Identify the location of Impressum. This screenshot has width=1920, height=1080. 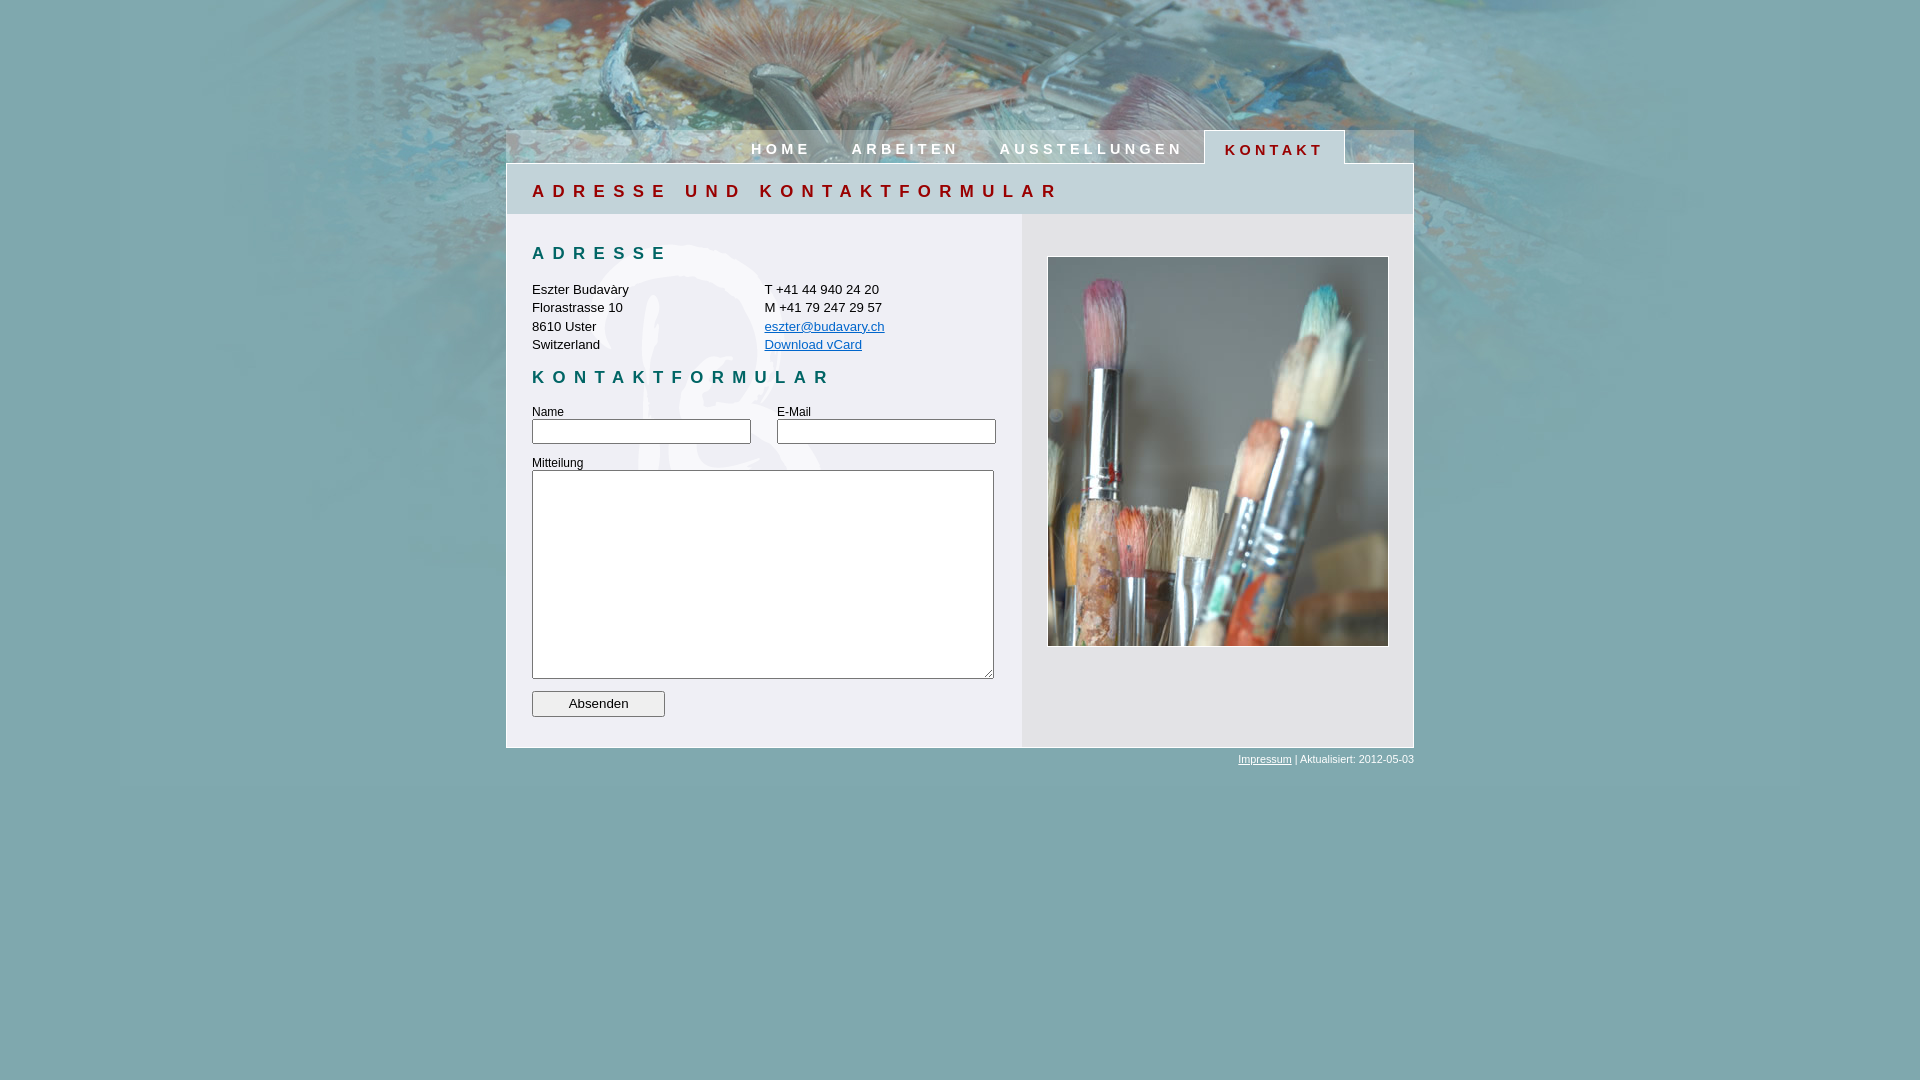
(1264, 759).